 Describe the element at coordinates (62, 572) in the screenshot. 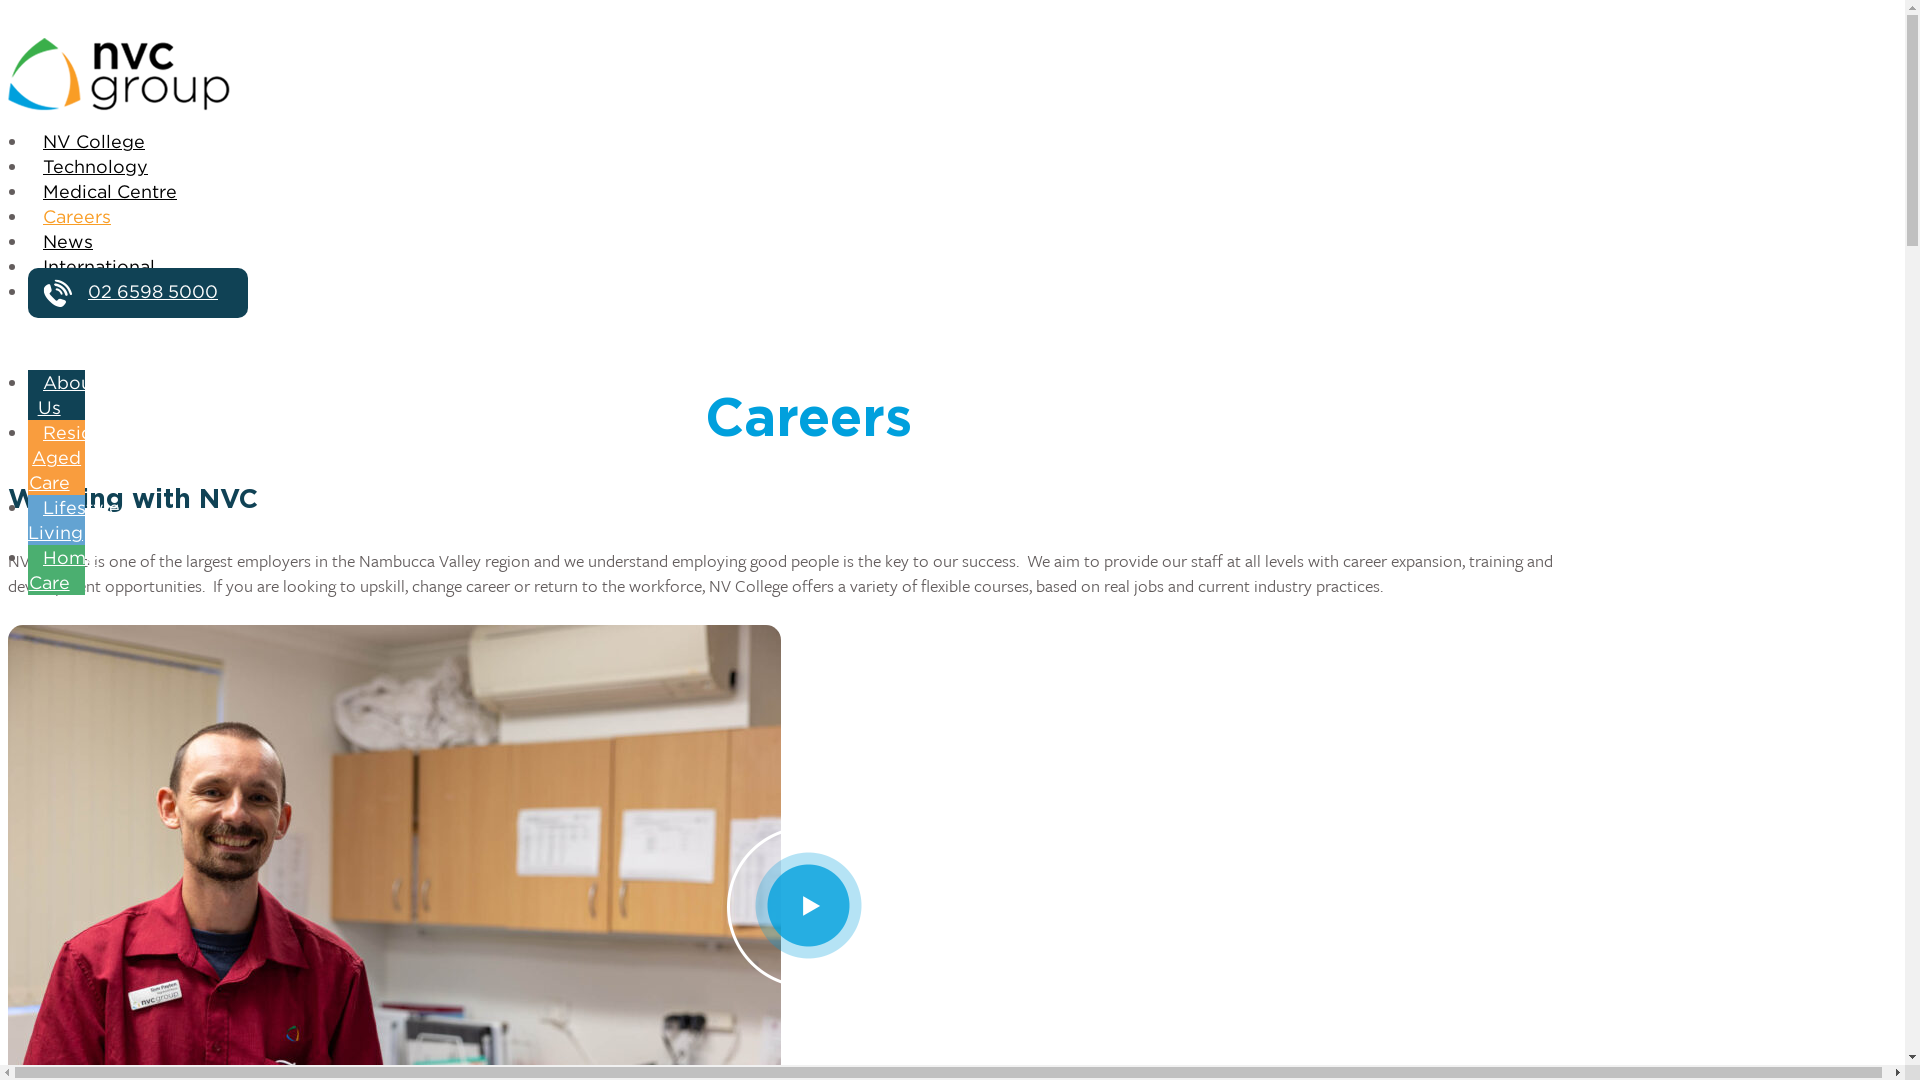

I see `Home Care` at that location.